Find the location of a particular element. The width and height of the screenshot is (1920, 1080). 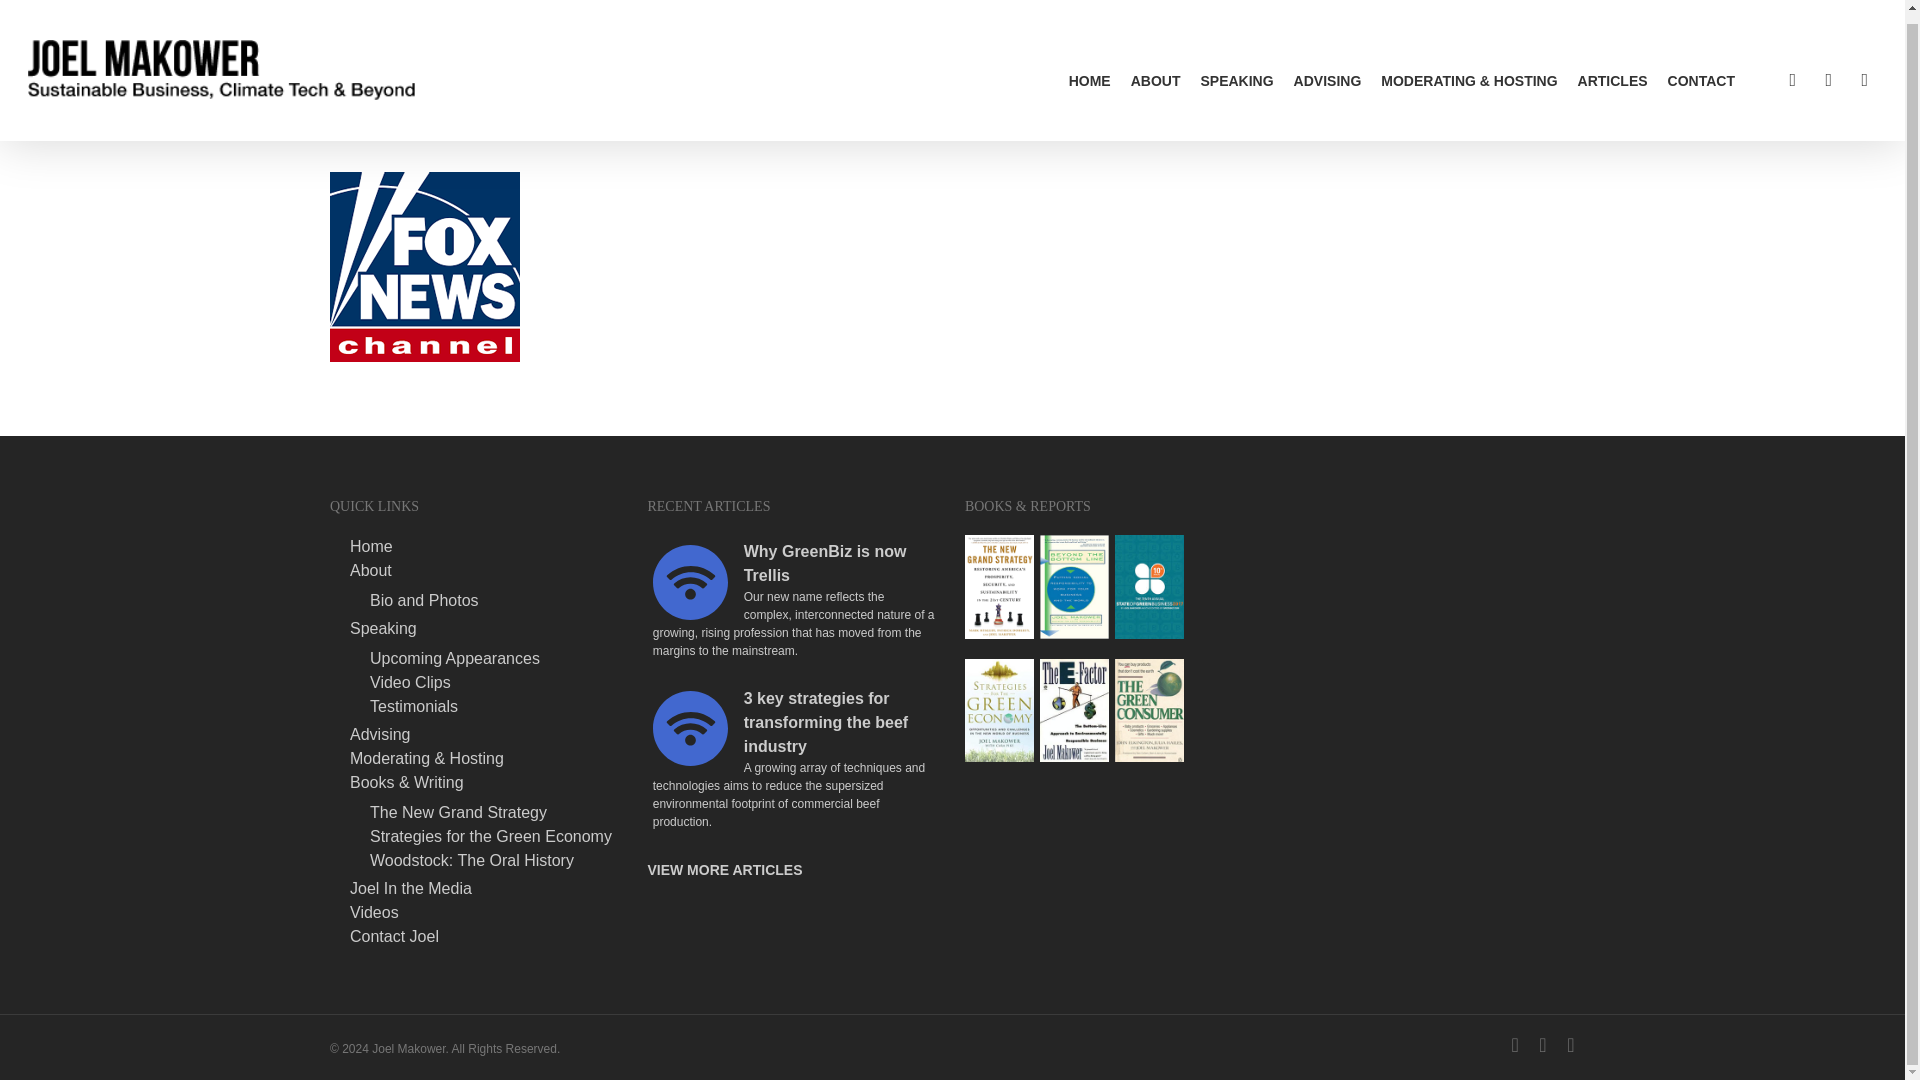

Why GreenBiz is now Trellis is located at coordinates (794, 564).